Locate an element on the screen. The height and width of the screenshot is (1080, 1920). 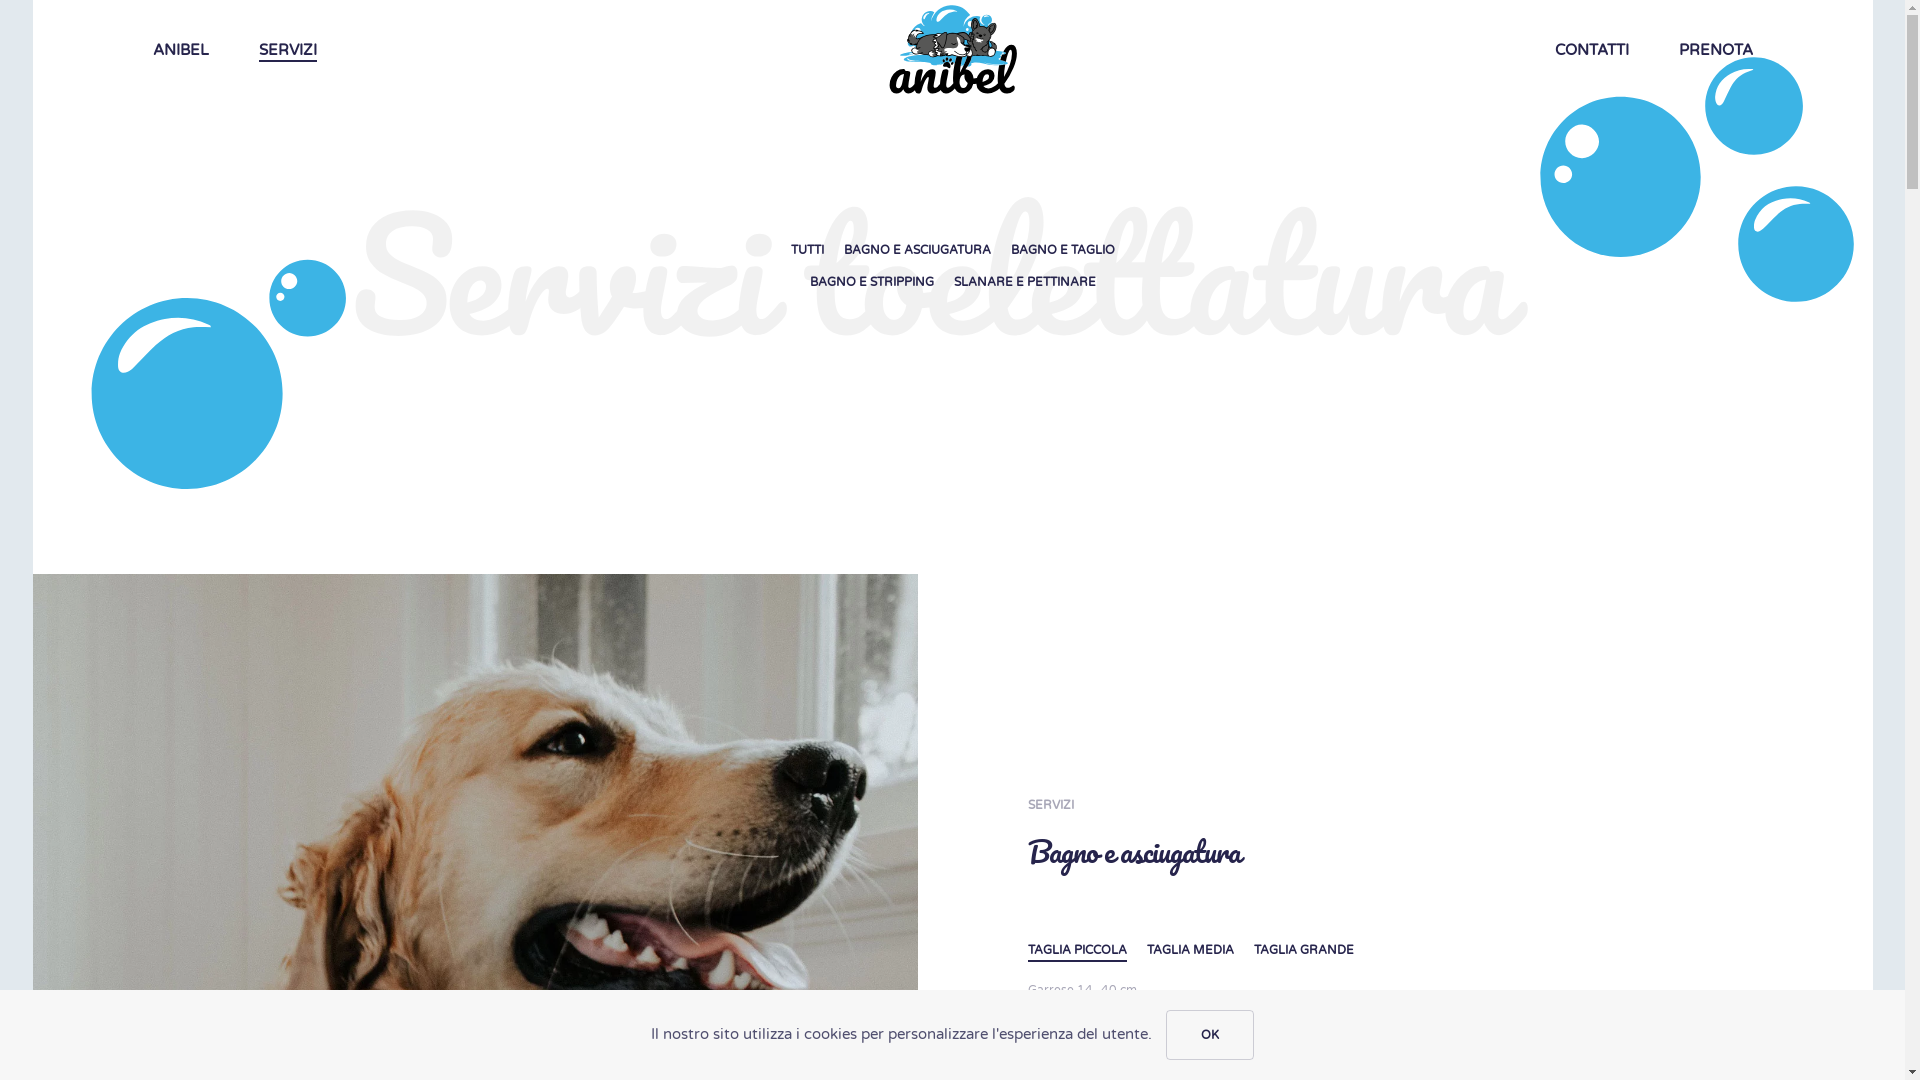
ANIBEL is located at coordinates (181, 50).